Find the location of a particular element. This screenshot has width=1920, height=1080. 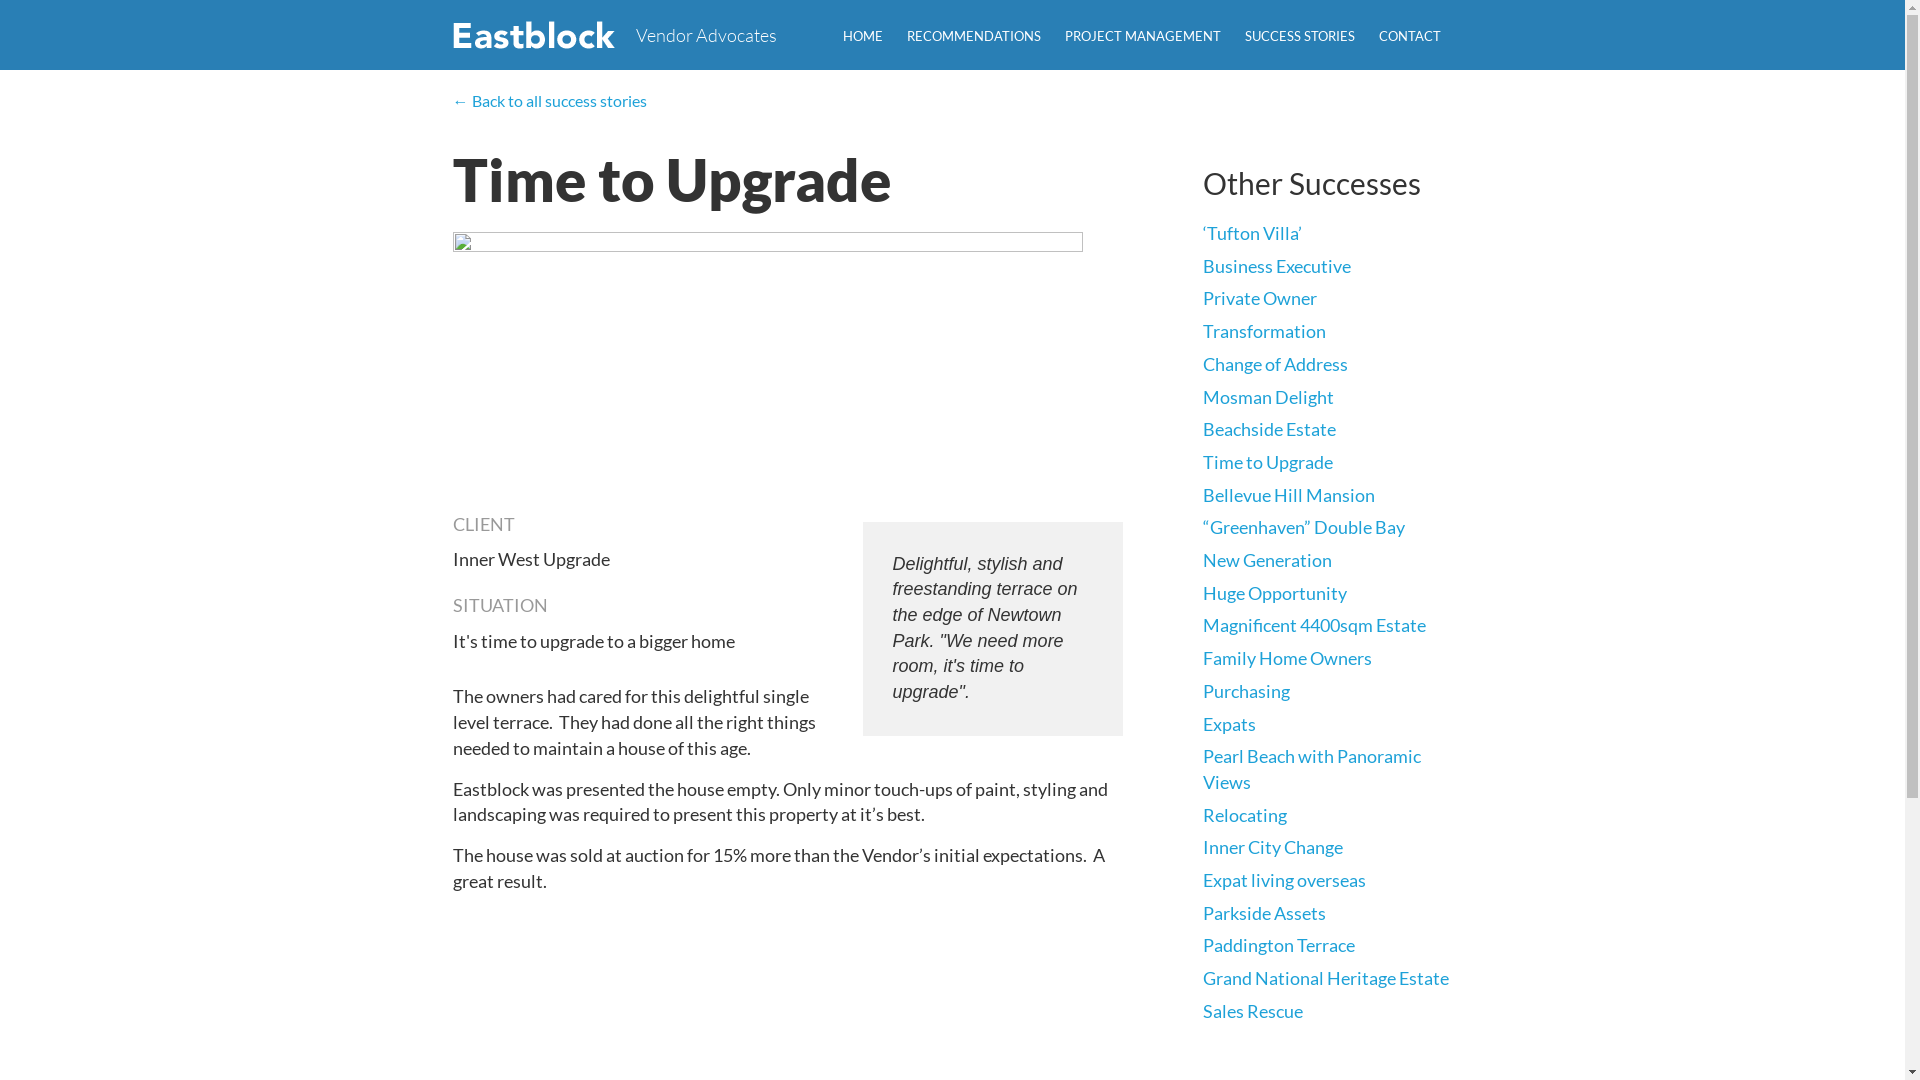

Family Home Owners is located at coordinates (1286, 658).